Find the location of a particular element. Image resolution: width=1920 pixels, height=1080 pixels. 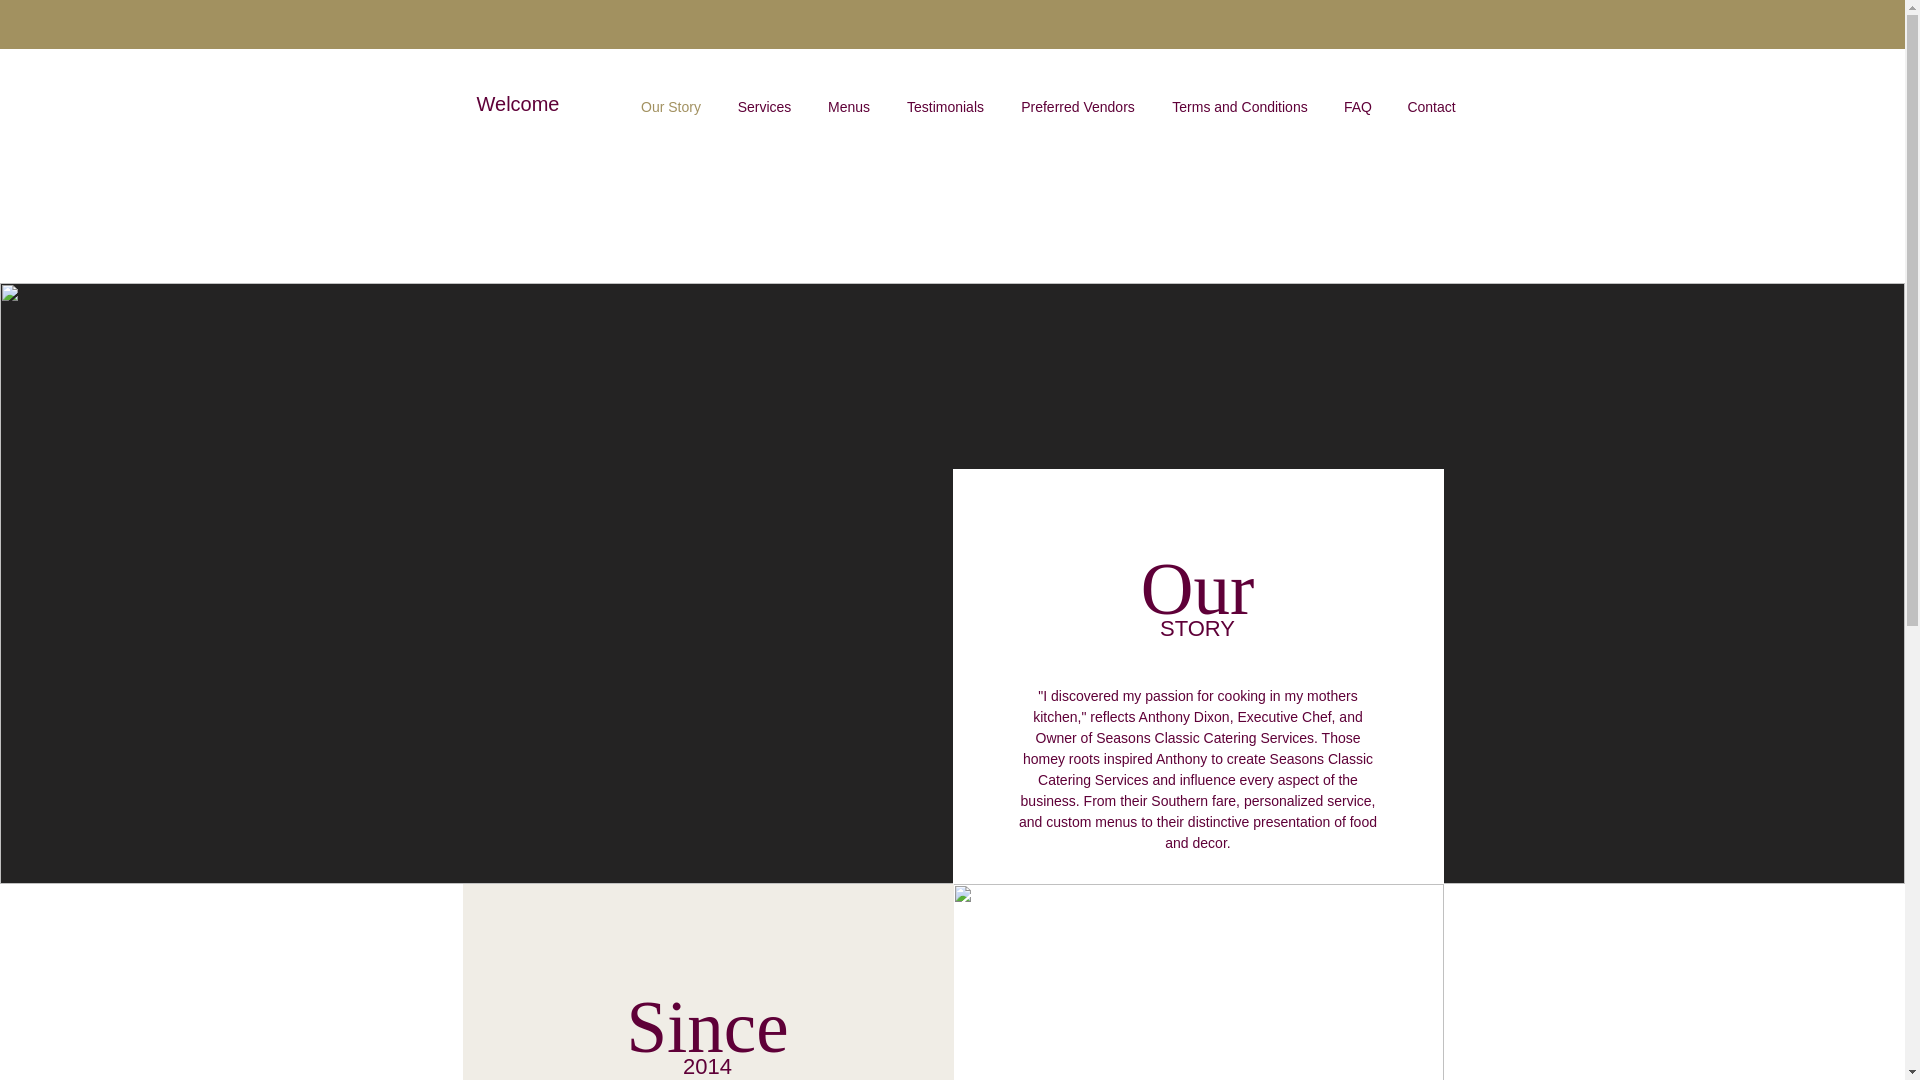

Menus is located at coordinates (849, 106).